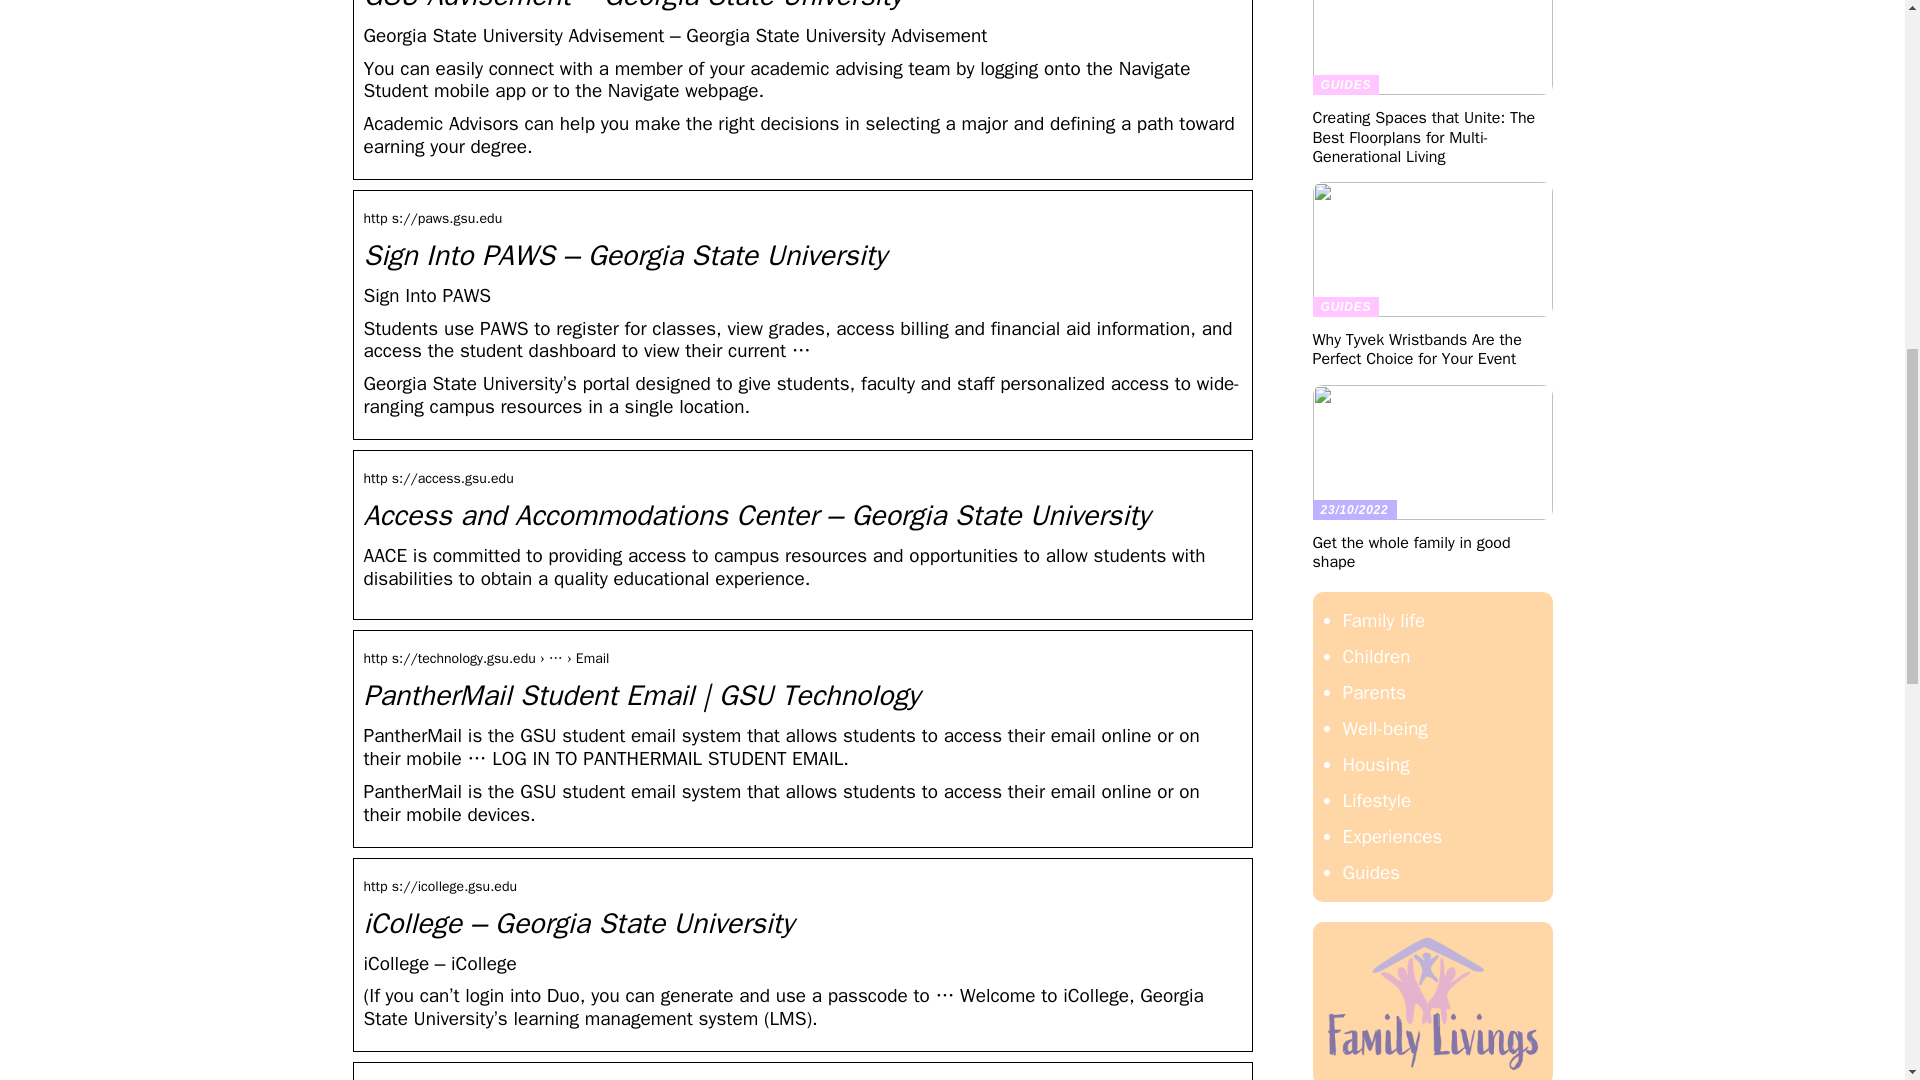  What do you see at coordinates (1383, 620) in the screenshot?
I see `Family life` at bounding box center [1383, 620].